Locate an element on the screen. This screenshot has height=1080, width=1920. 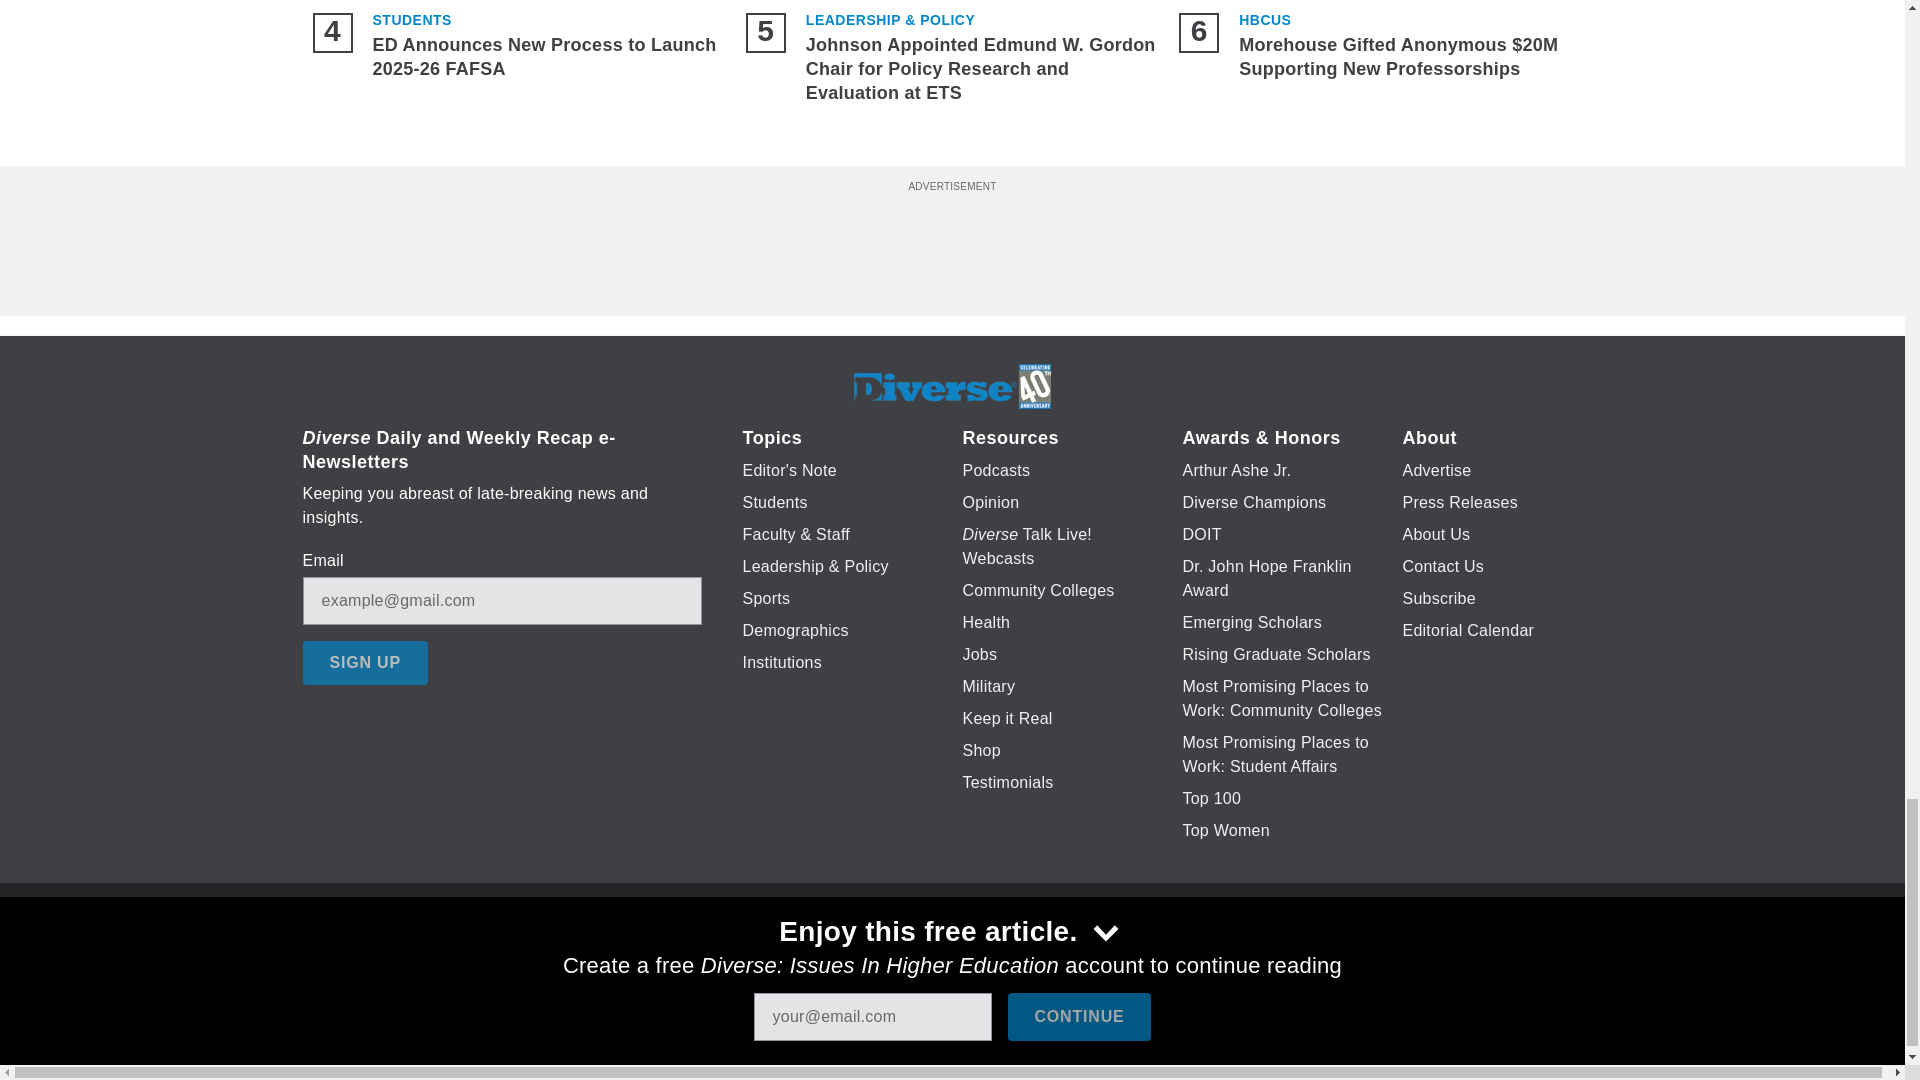
Twitter X icon is located at coordinates (890, 958).